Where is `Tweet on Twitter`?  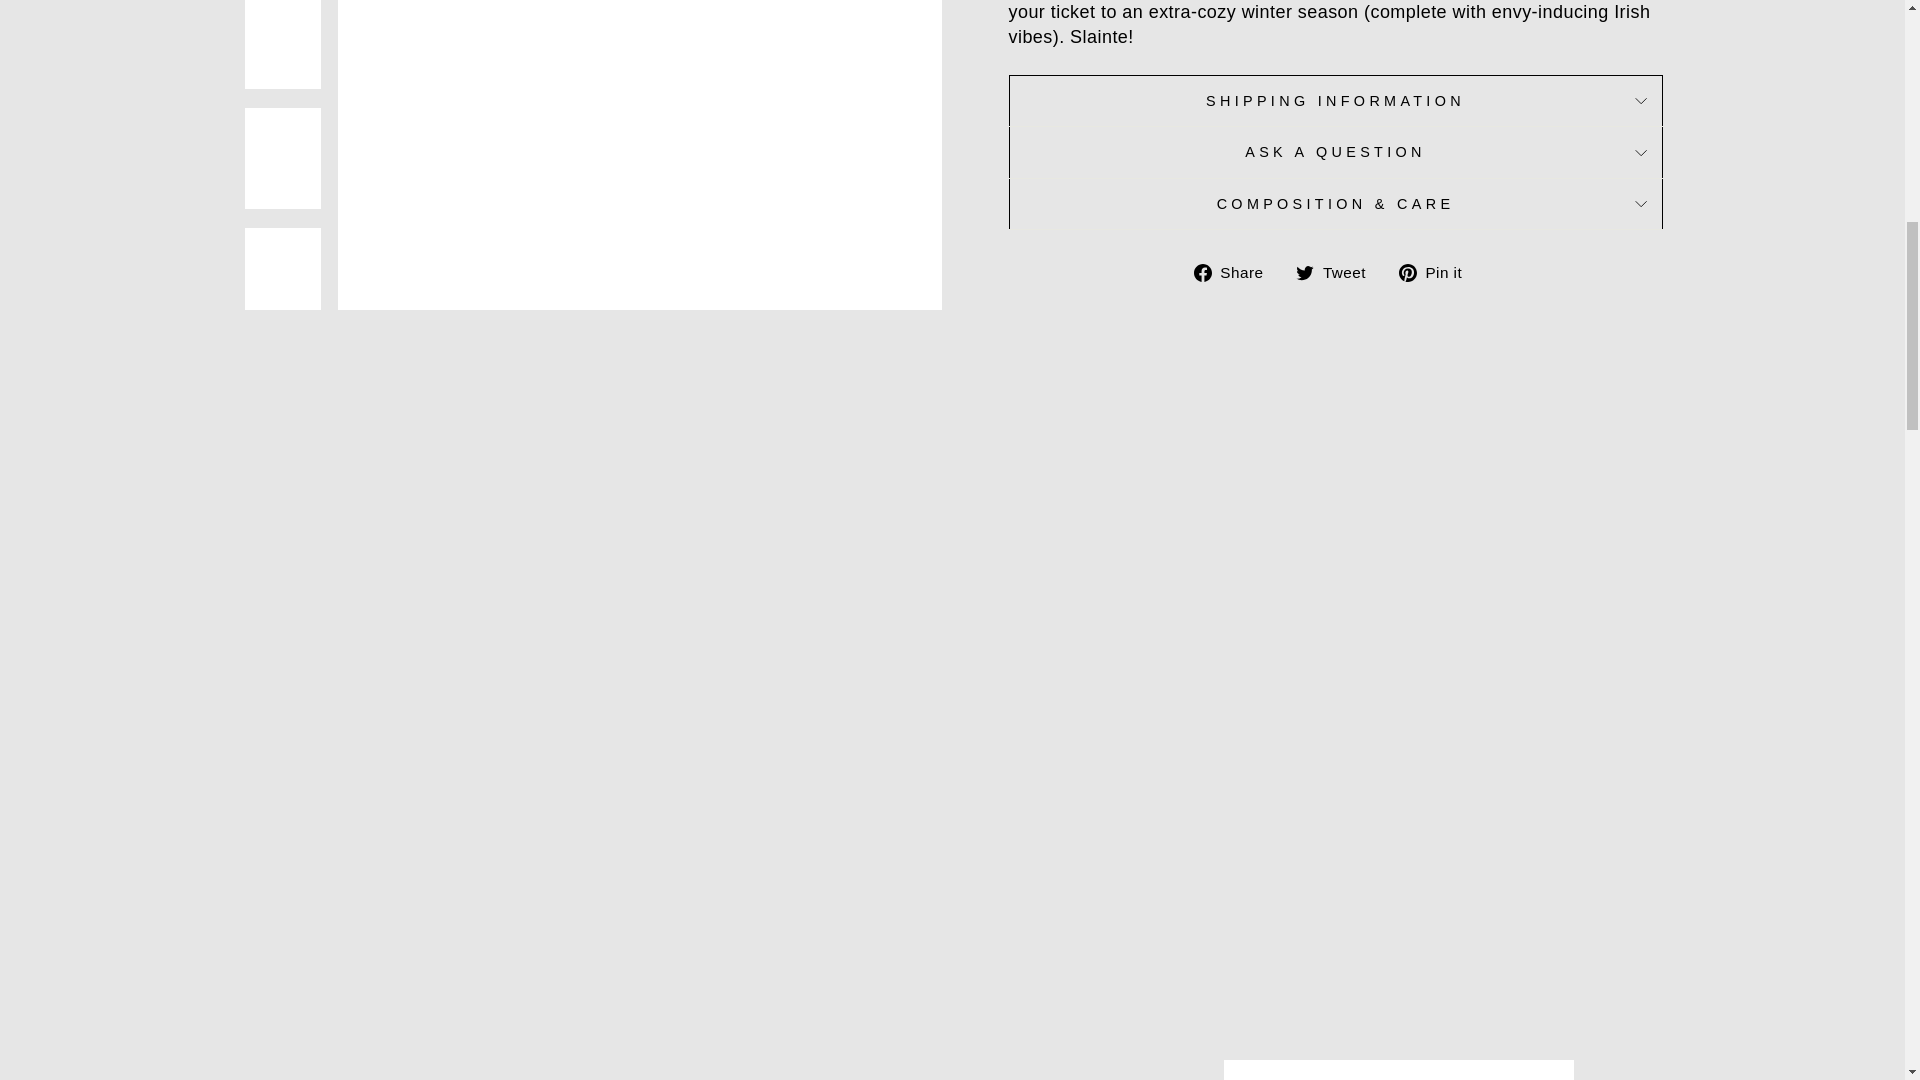
Tweet on Twitter is located at coordinates (1338, 272).